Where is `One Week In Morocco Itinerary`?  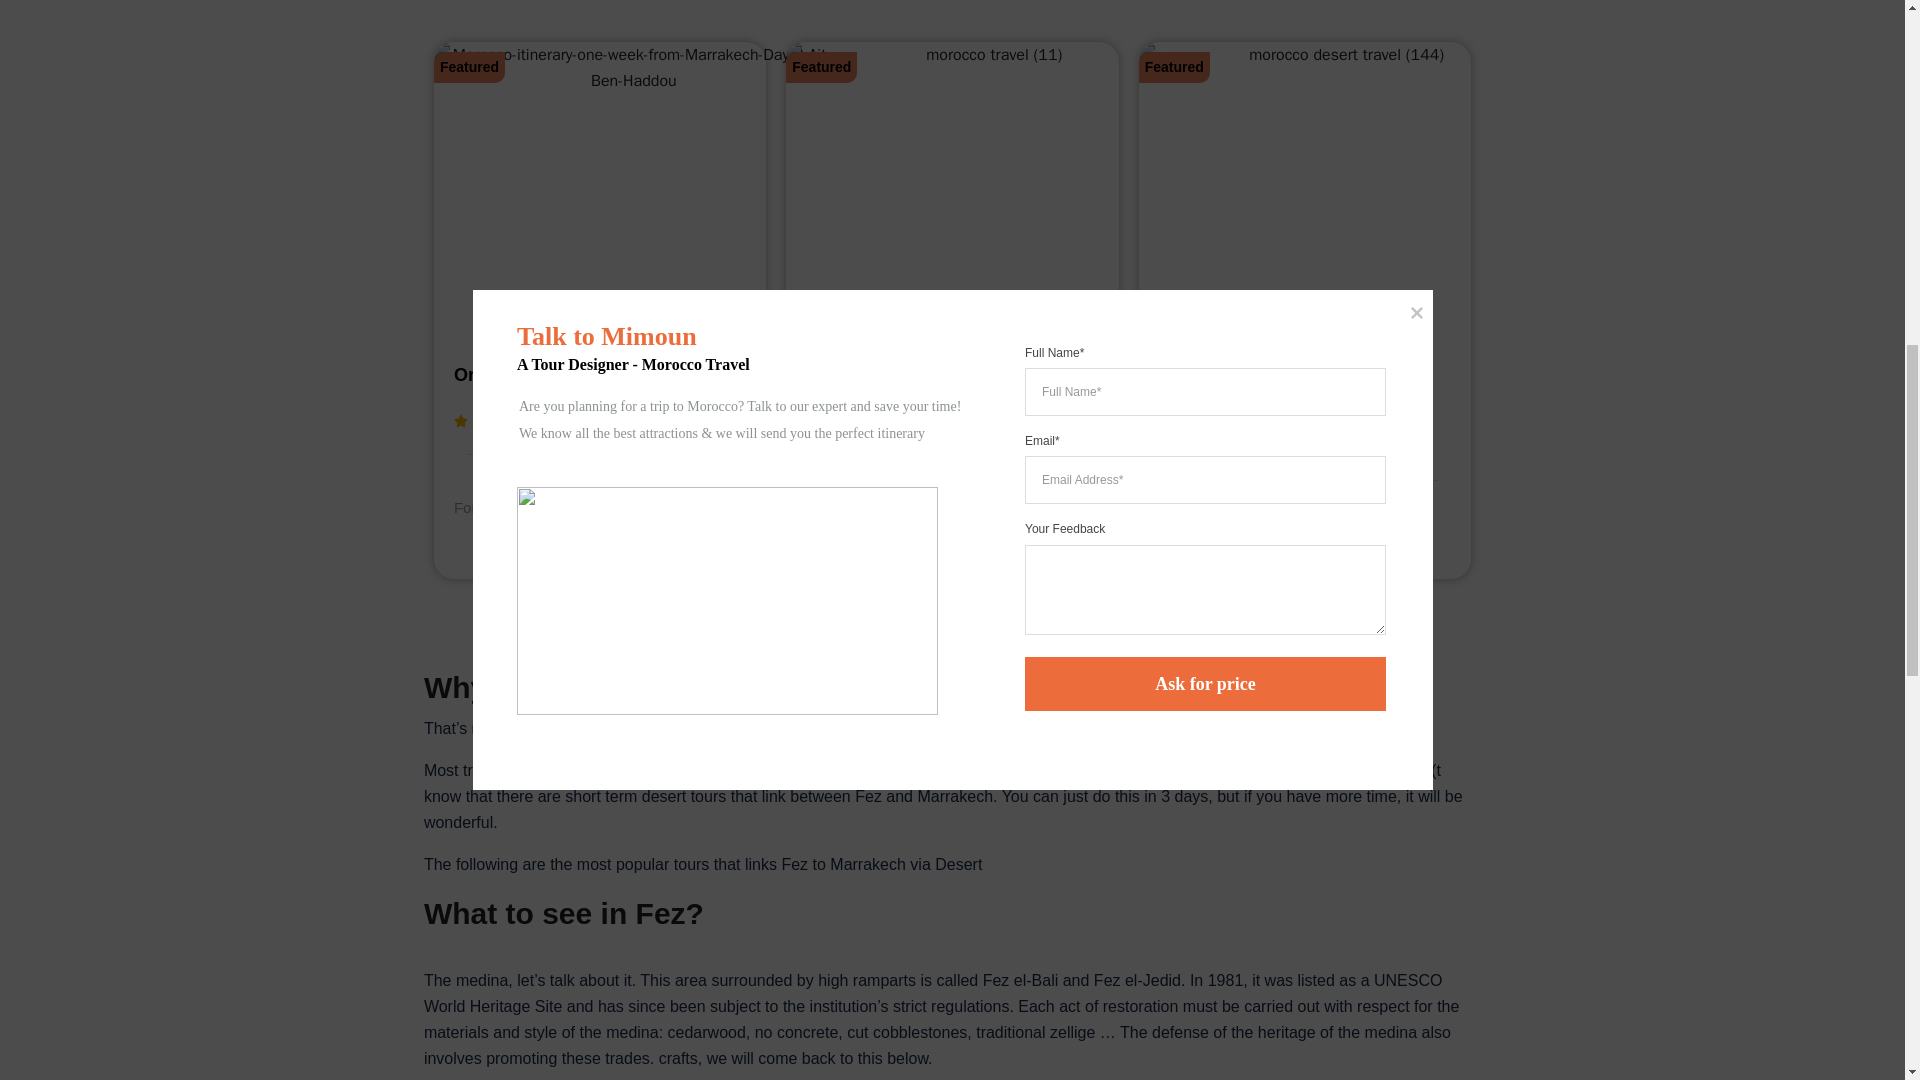 One Week In Morocco Itinerary is located at coordinates (586, 374).